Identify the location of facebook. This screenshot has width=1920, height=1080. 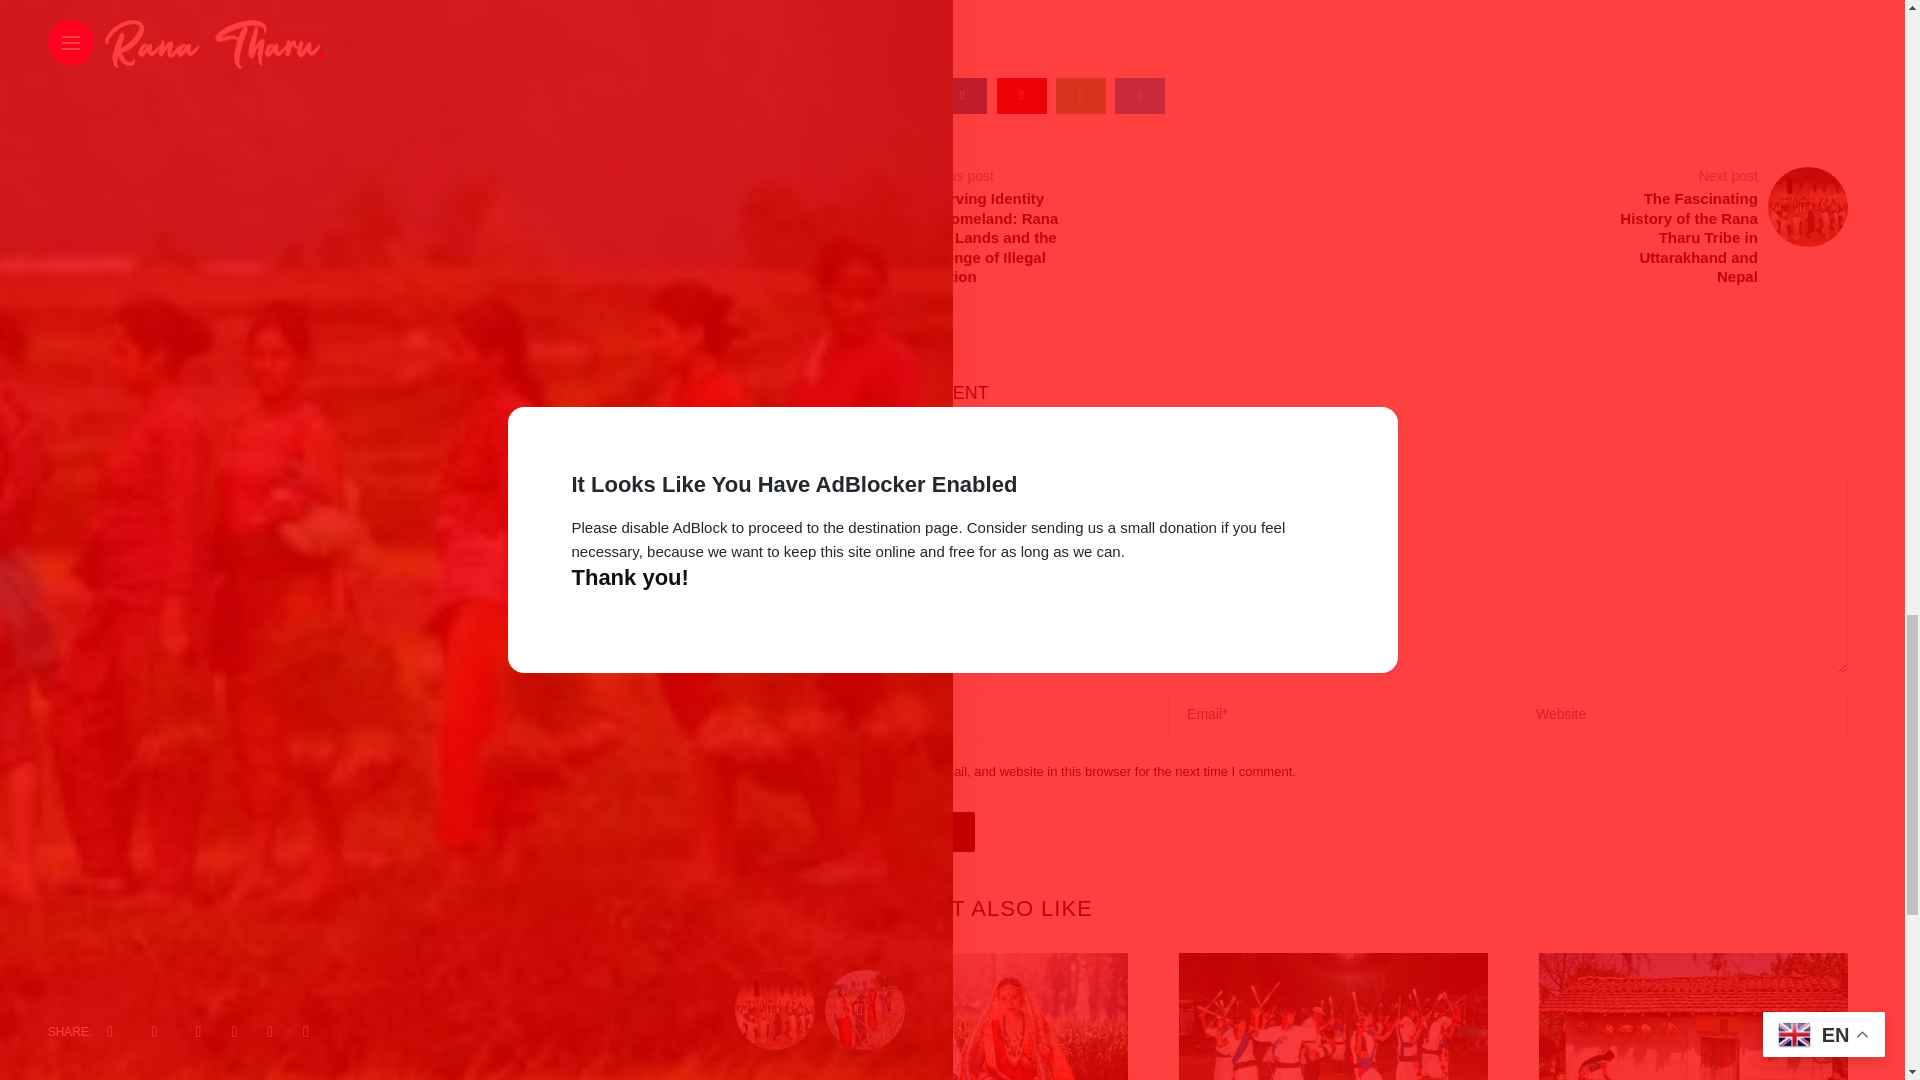
(844, 96).